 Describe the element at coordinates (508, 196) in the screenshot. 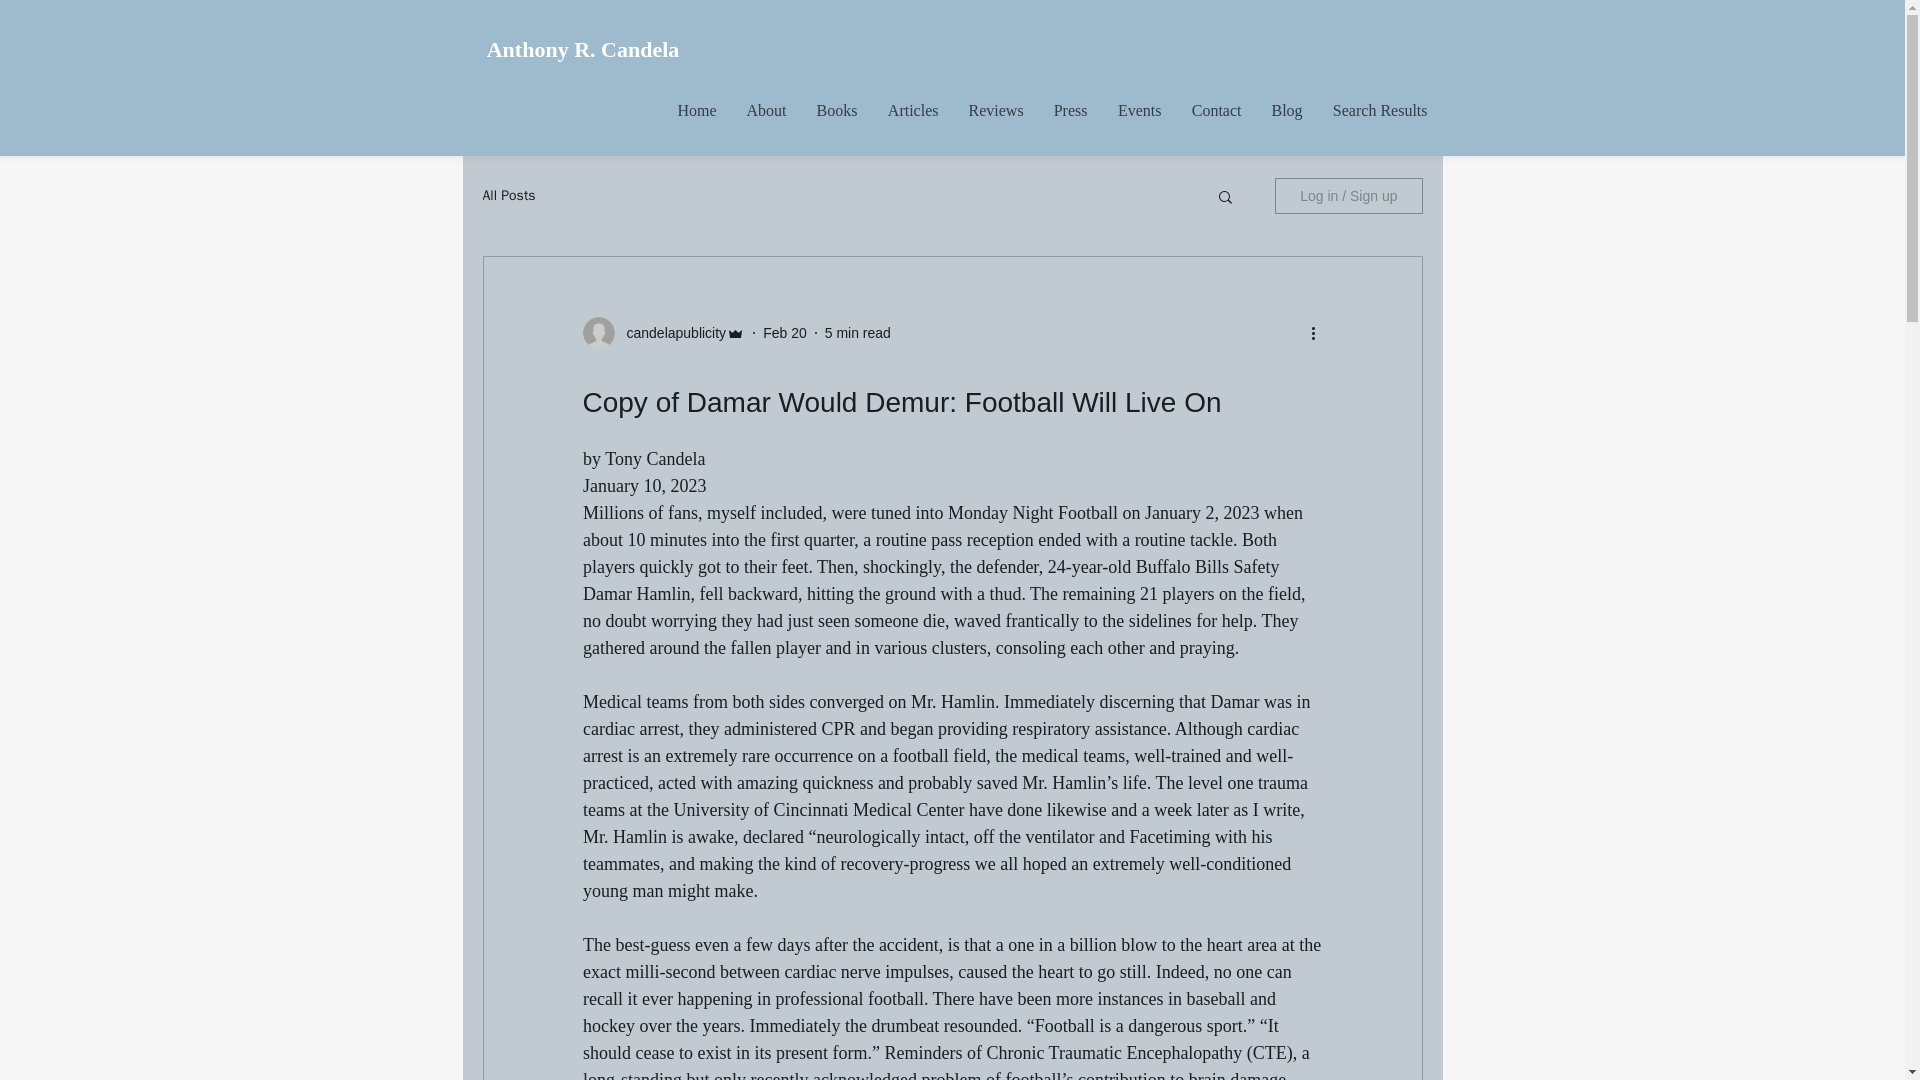

I see `All Posts` at that location.